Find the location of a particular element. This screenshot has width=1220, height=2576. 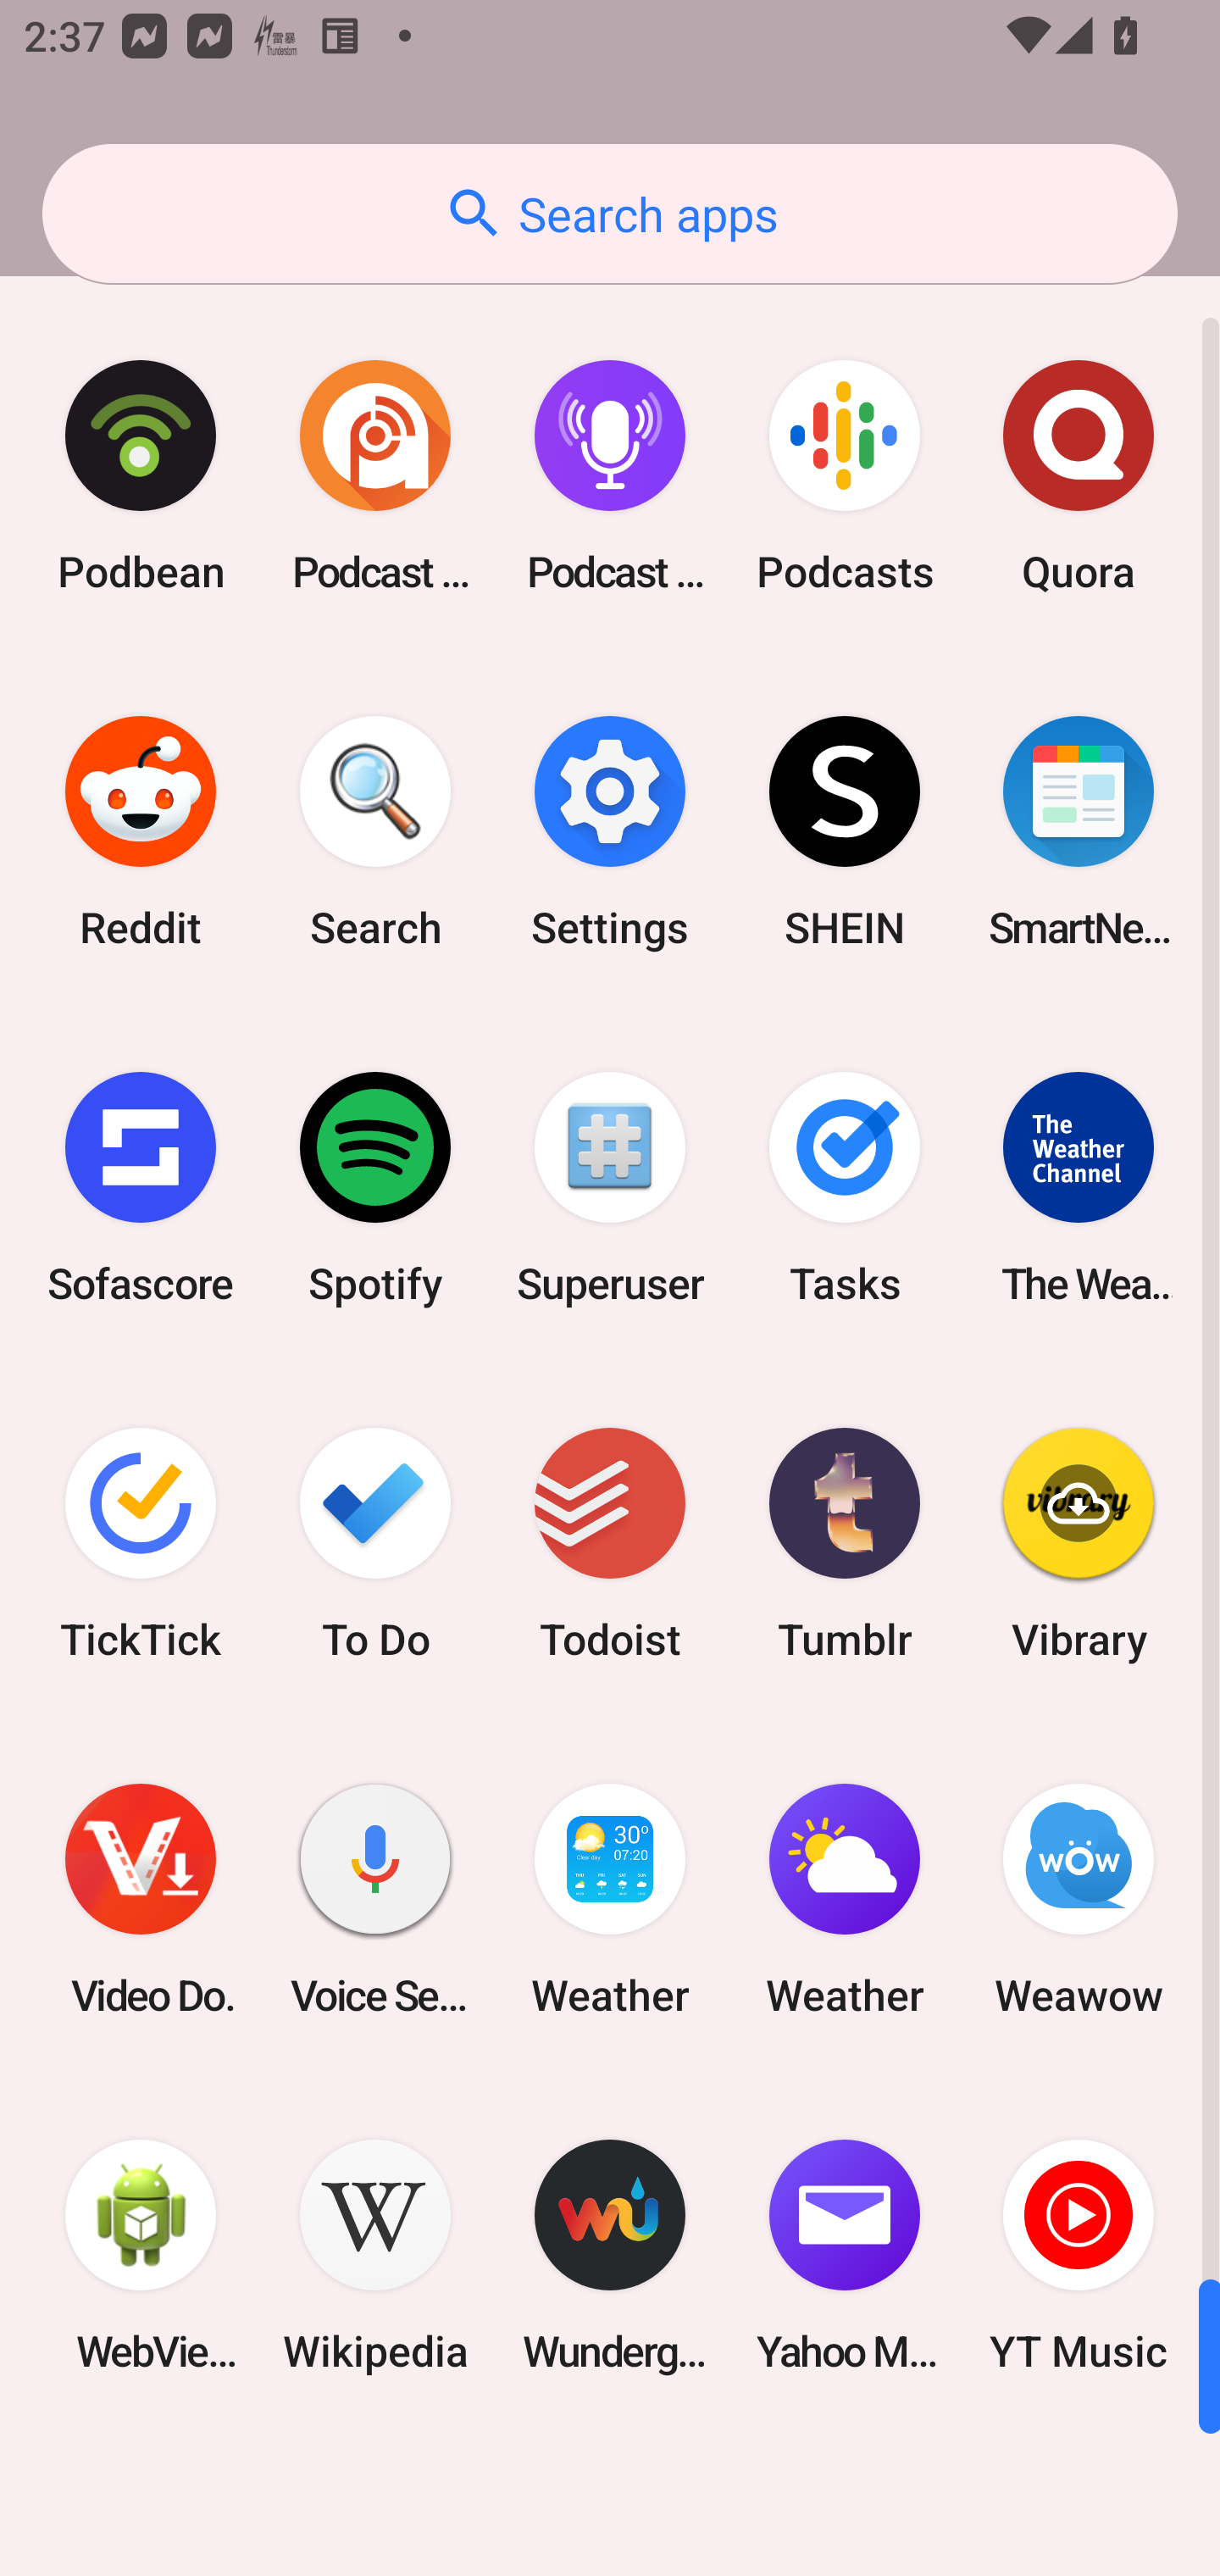

Settings is located at coordinates (610, 832).